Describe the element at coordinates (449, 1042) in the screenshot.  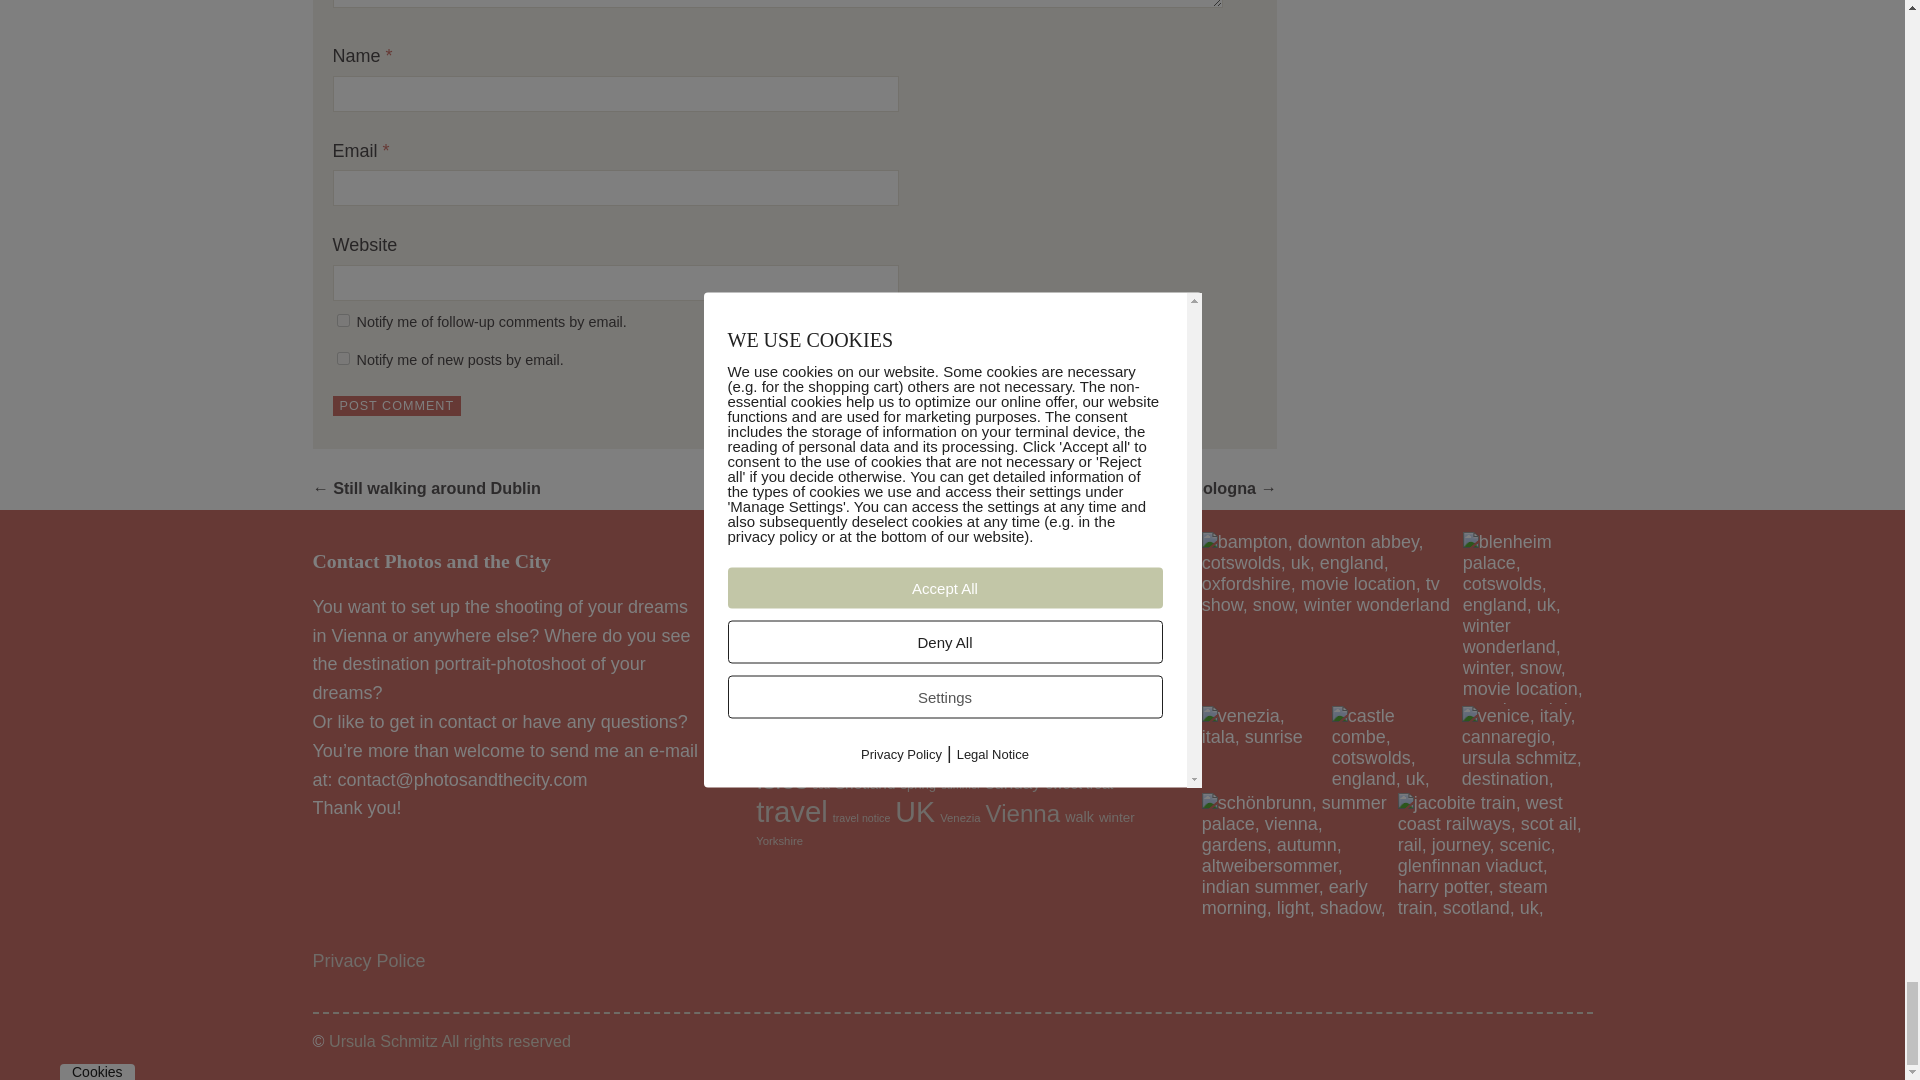
I see `Photos and the City` at that location.